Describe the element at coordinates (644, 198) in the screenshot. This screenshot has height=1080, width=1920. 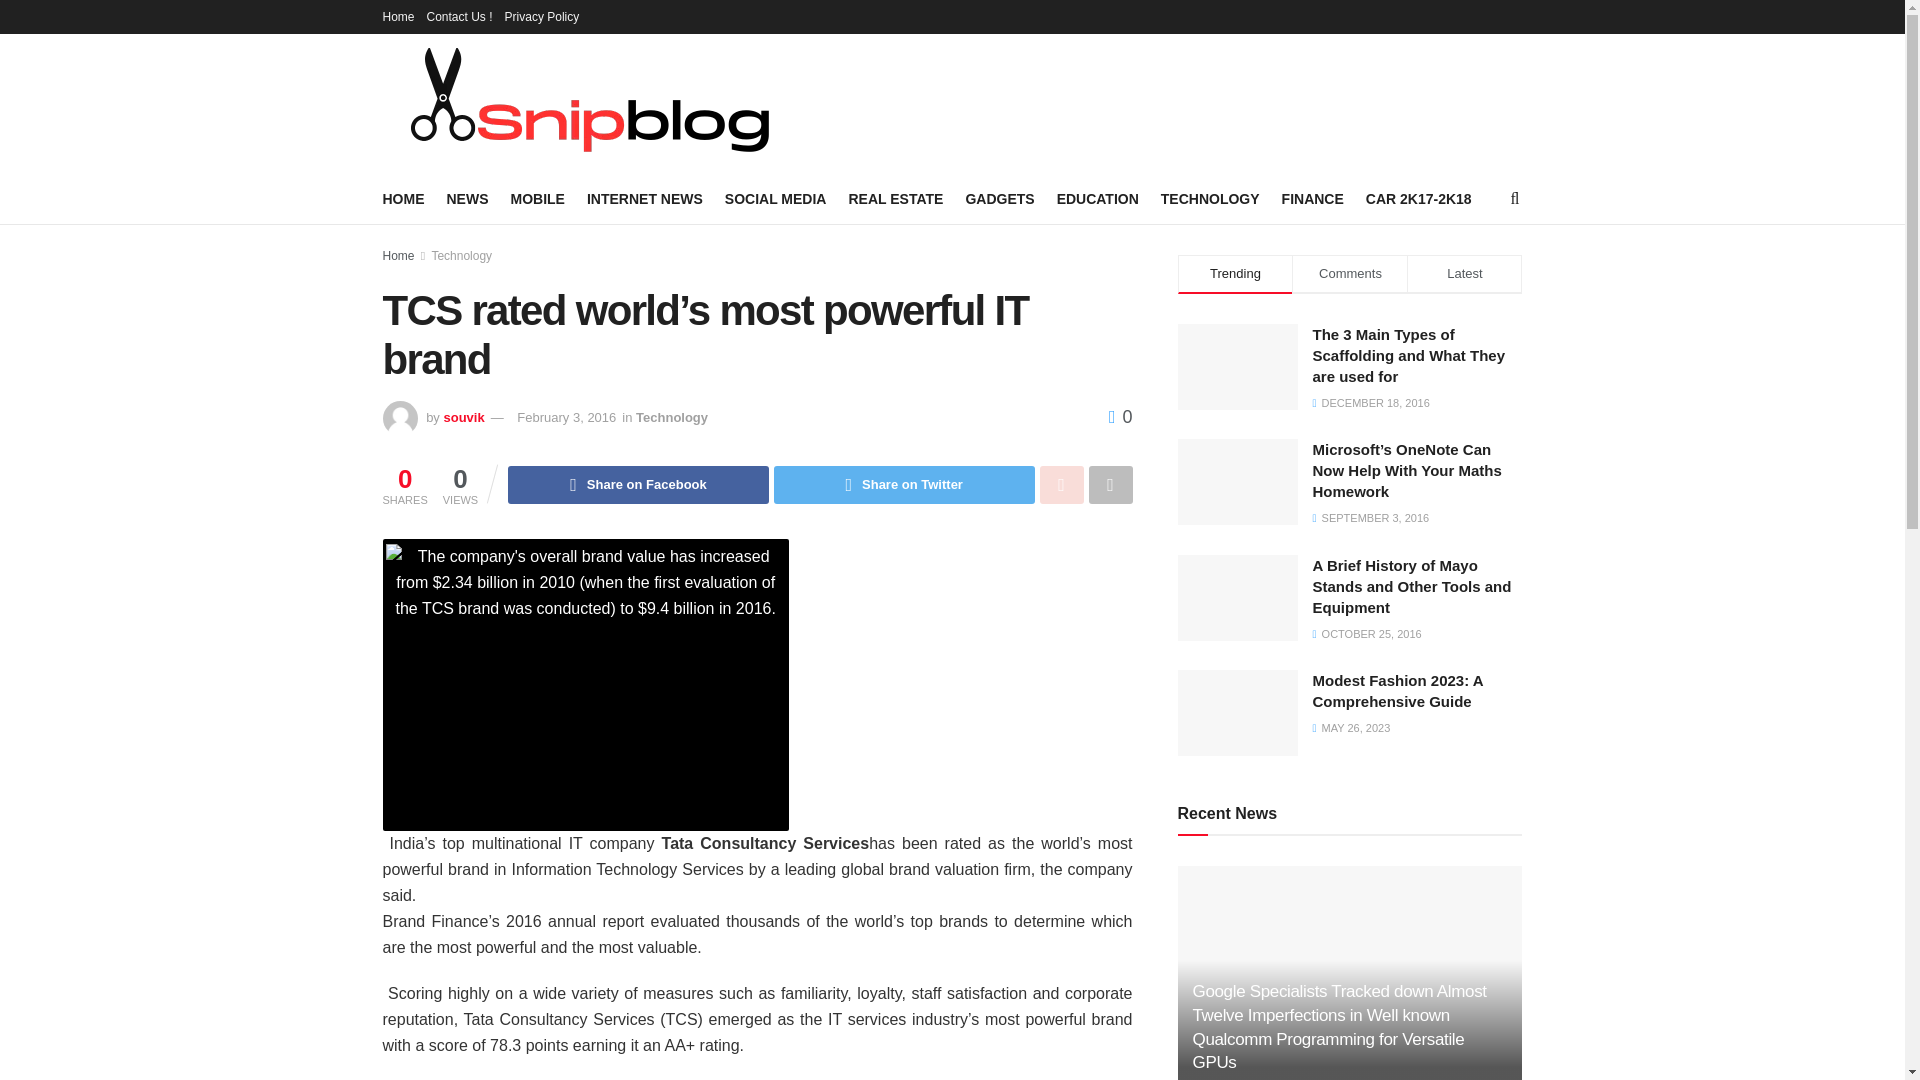
I see `INTERNET NEWS` at that location.